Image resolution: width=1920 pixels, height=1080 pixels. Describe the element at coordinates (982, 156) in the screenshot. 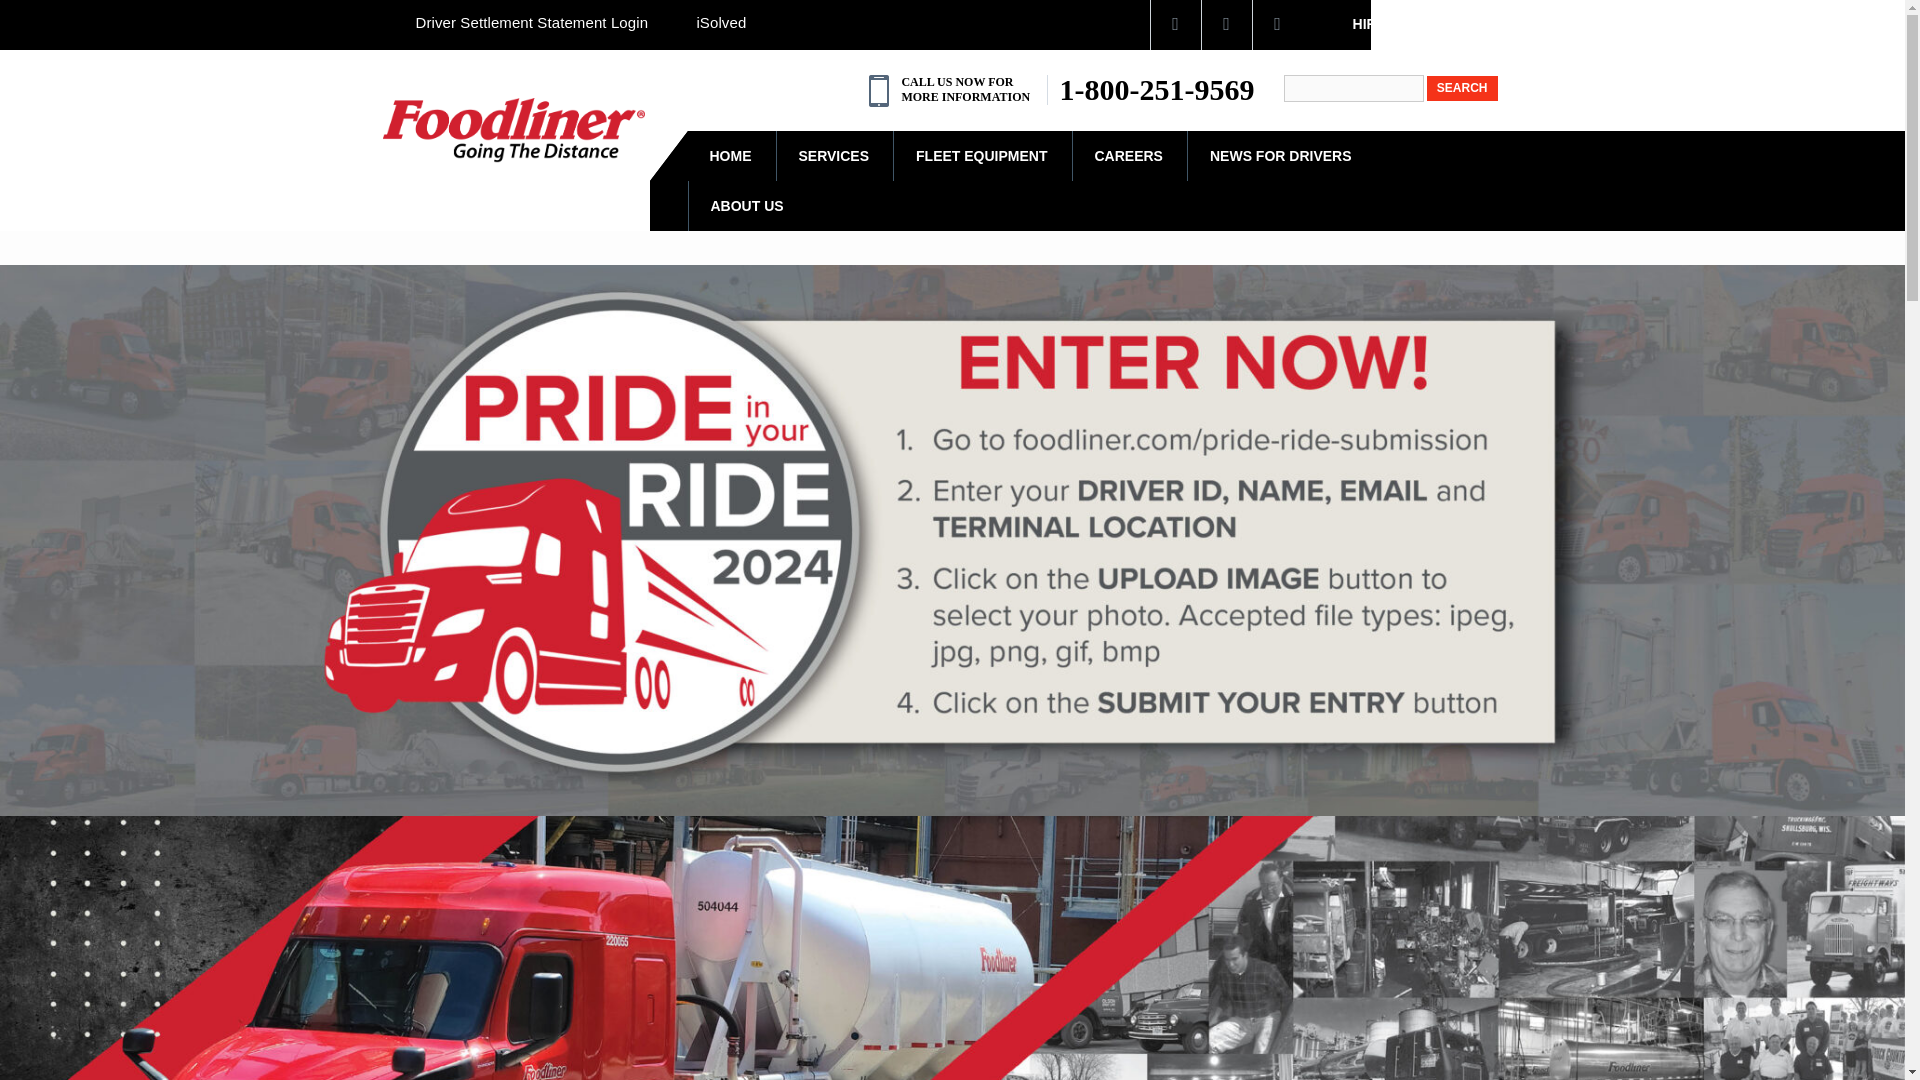

I see `FLEET EQUIPMENT` at that location.